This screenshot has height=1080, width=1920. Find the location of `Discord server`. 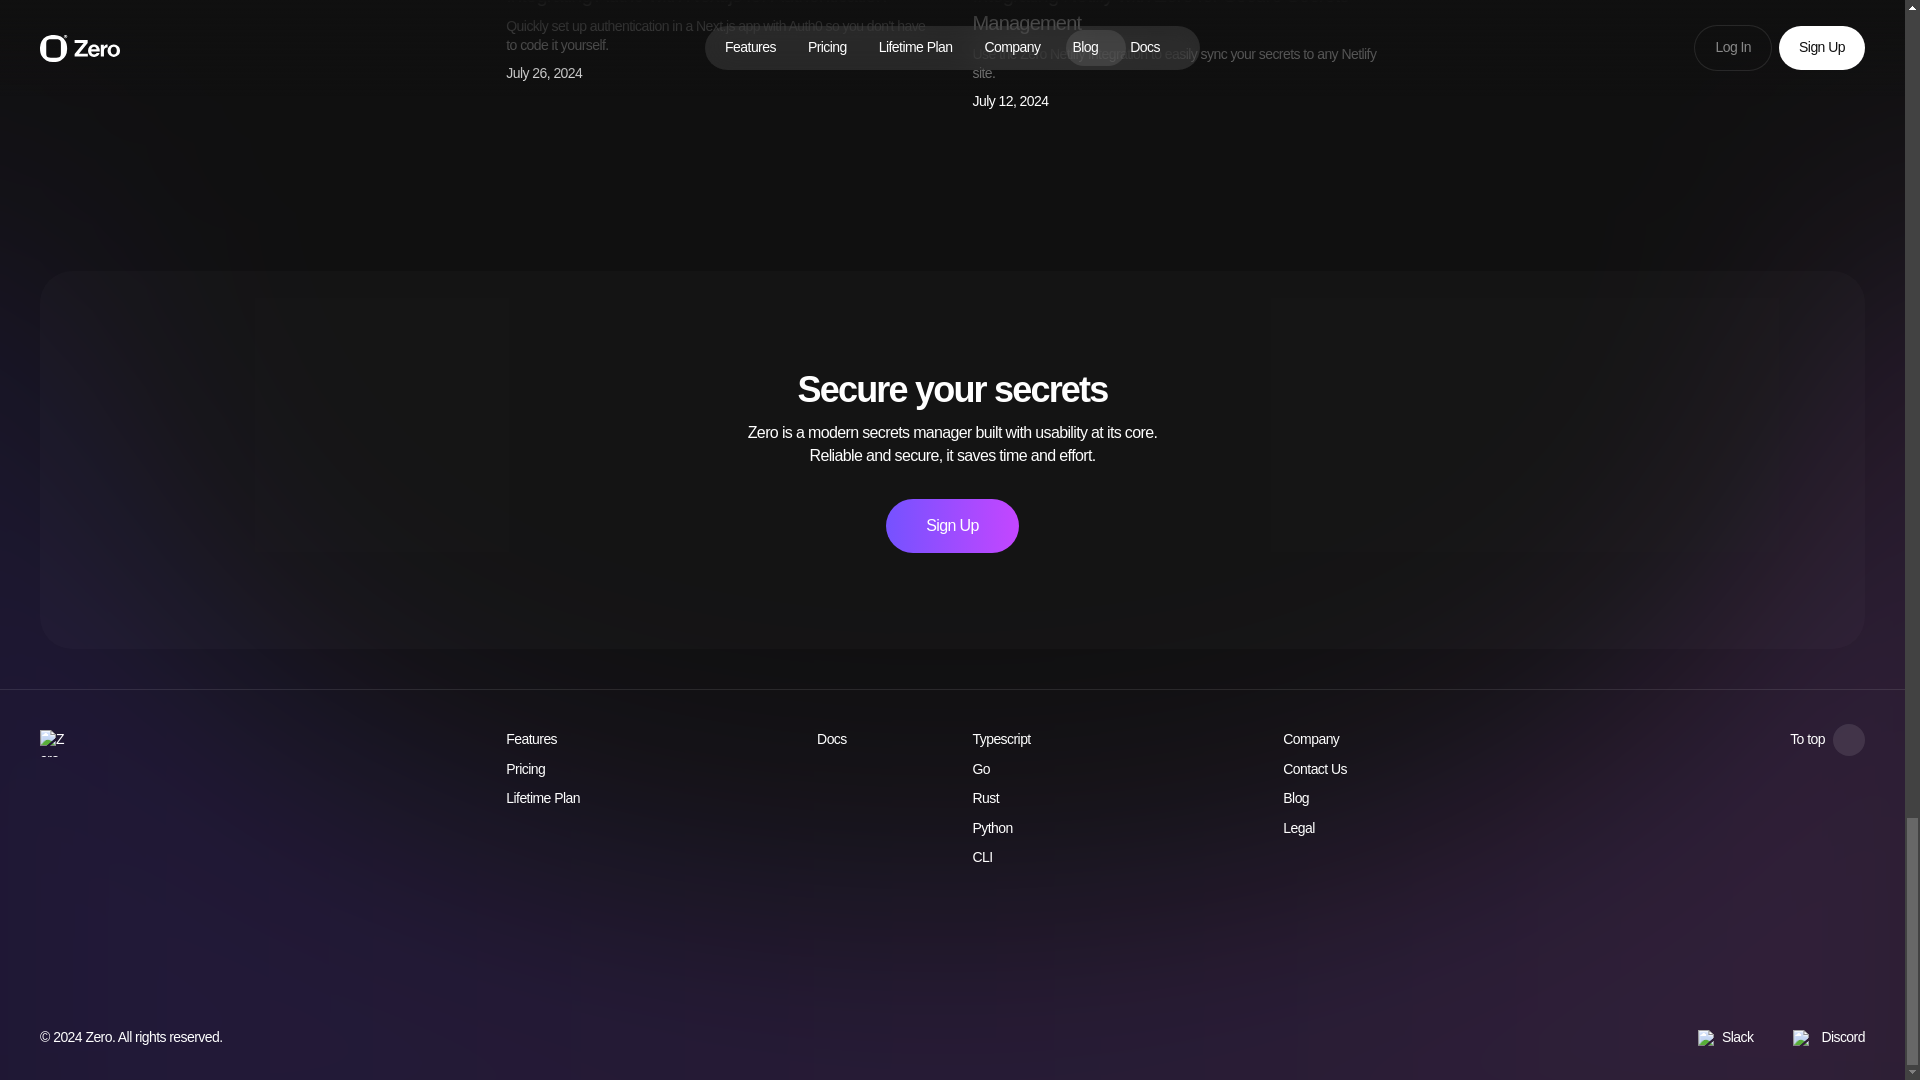

Discord server is located at coordinates (1828, 1038).